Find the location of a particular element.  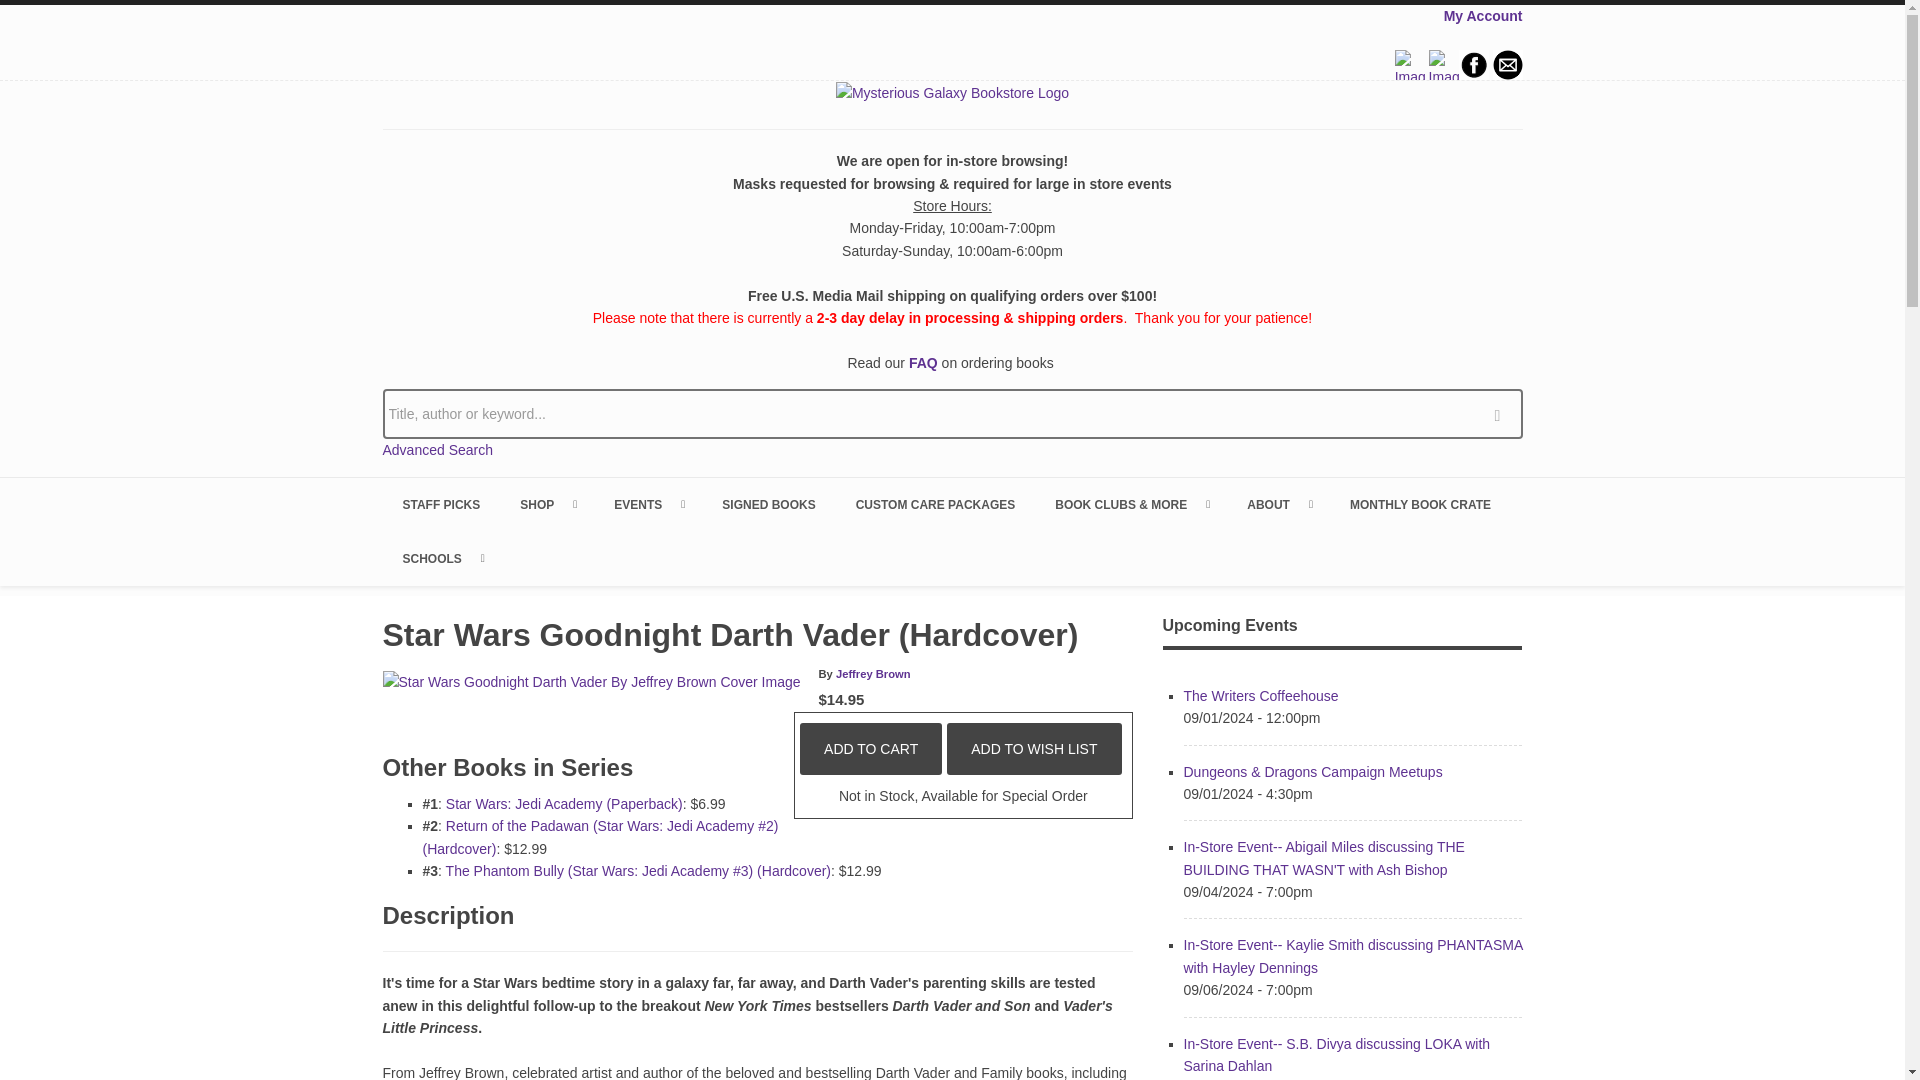

My Account is located at coordinates (1482, 15).